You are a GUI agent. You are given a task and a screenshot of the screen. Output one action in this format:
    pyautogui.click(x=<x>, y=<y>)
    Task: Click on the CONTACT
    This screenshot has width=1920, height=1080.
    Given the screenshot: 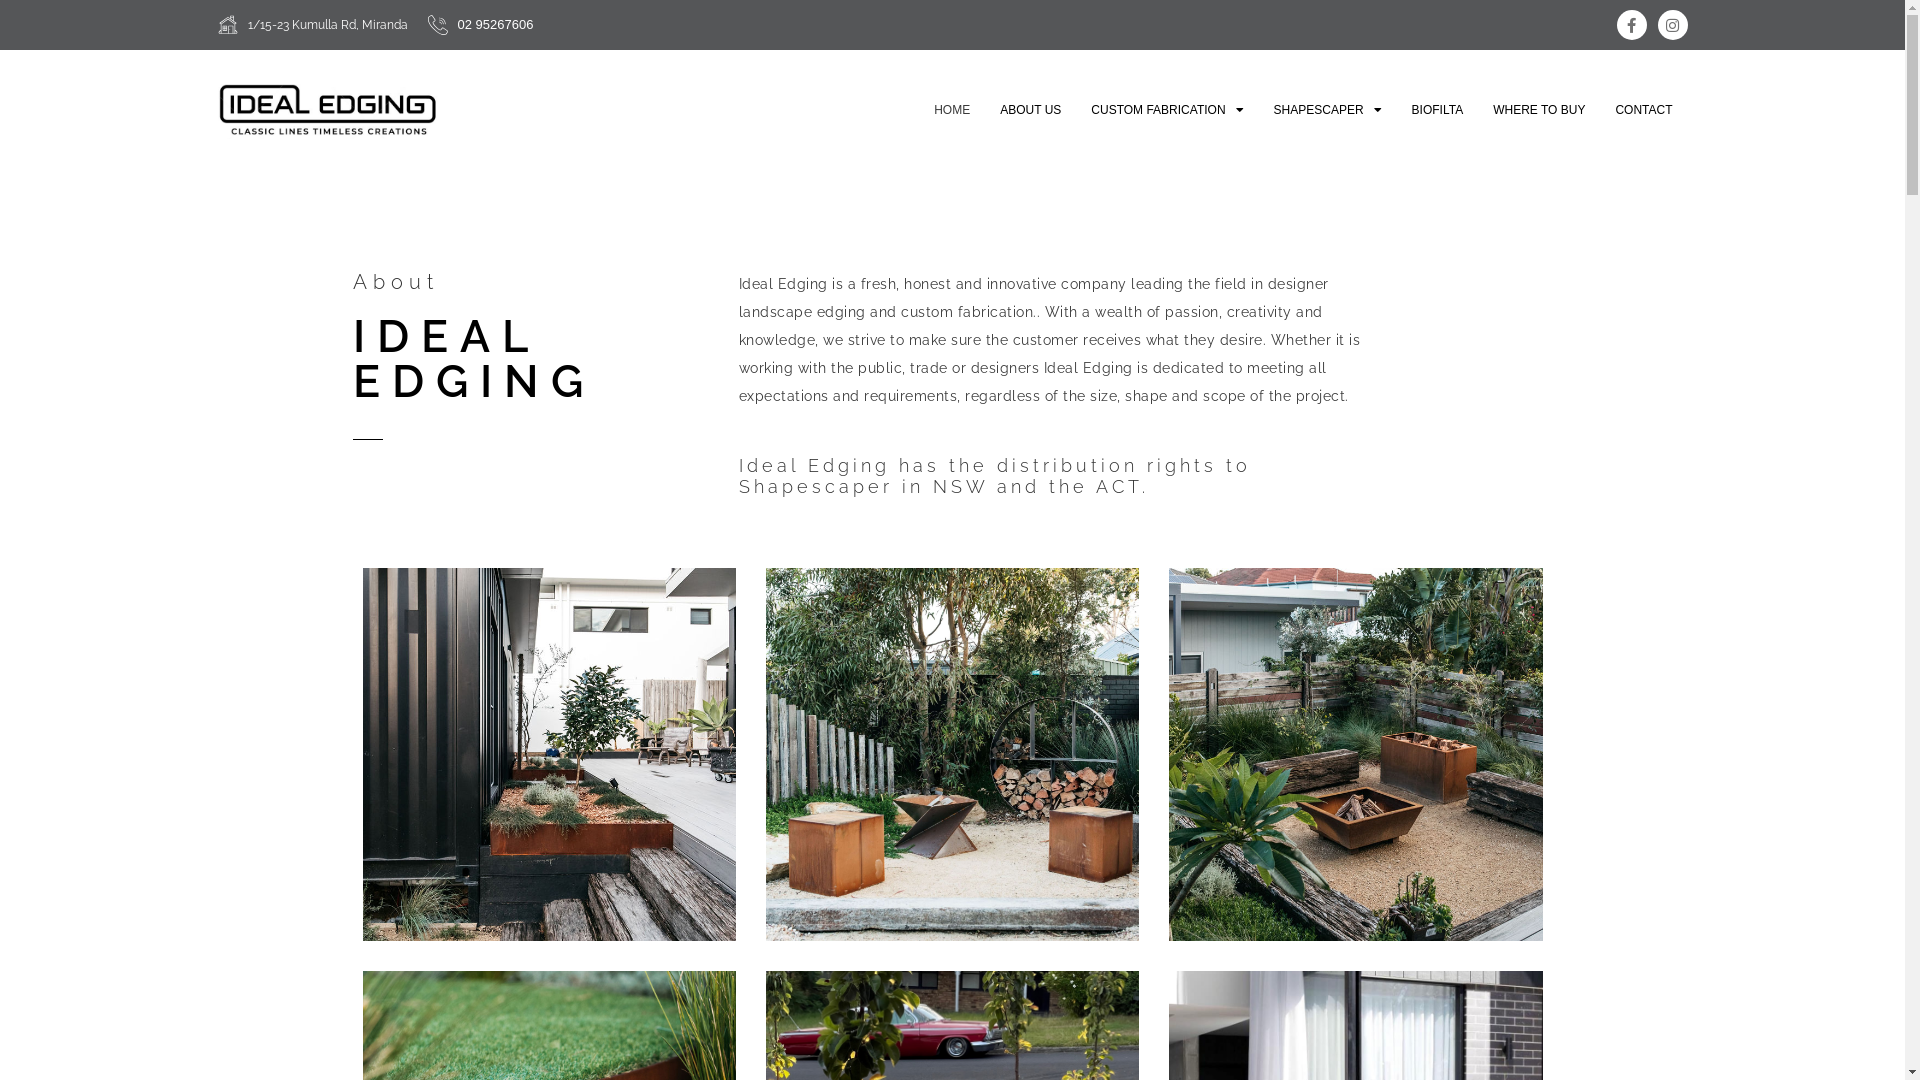 What is the action you would take?
    pyautogui.click(x=1644, y=110)
    